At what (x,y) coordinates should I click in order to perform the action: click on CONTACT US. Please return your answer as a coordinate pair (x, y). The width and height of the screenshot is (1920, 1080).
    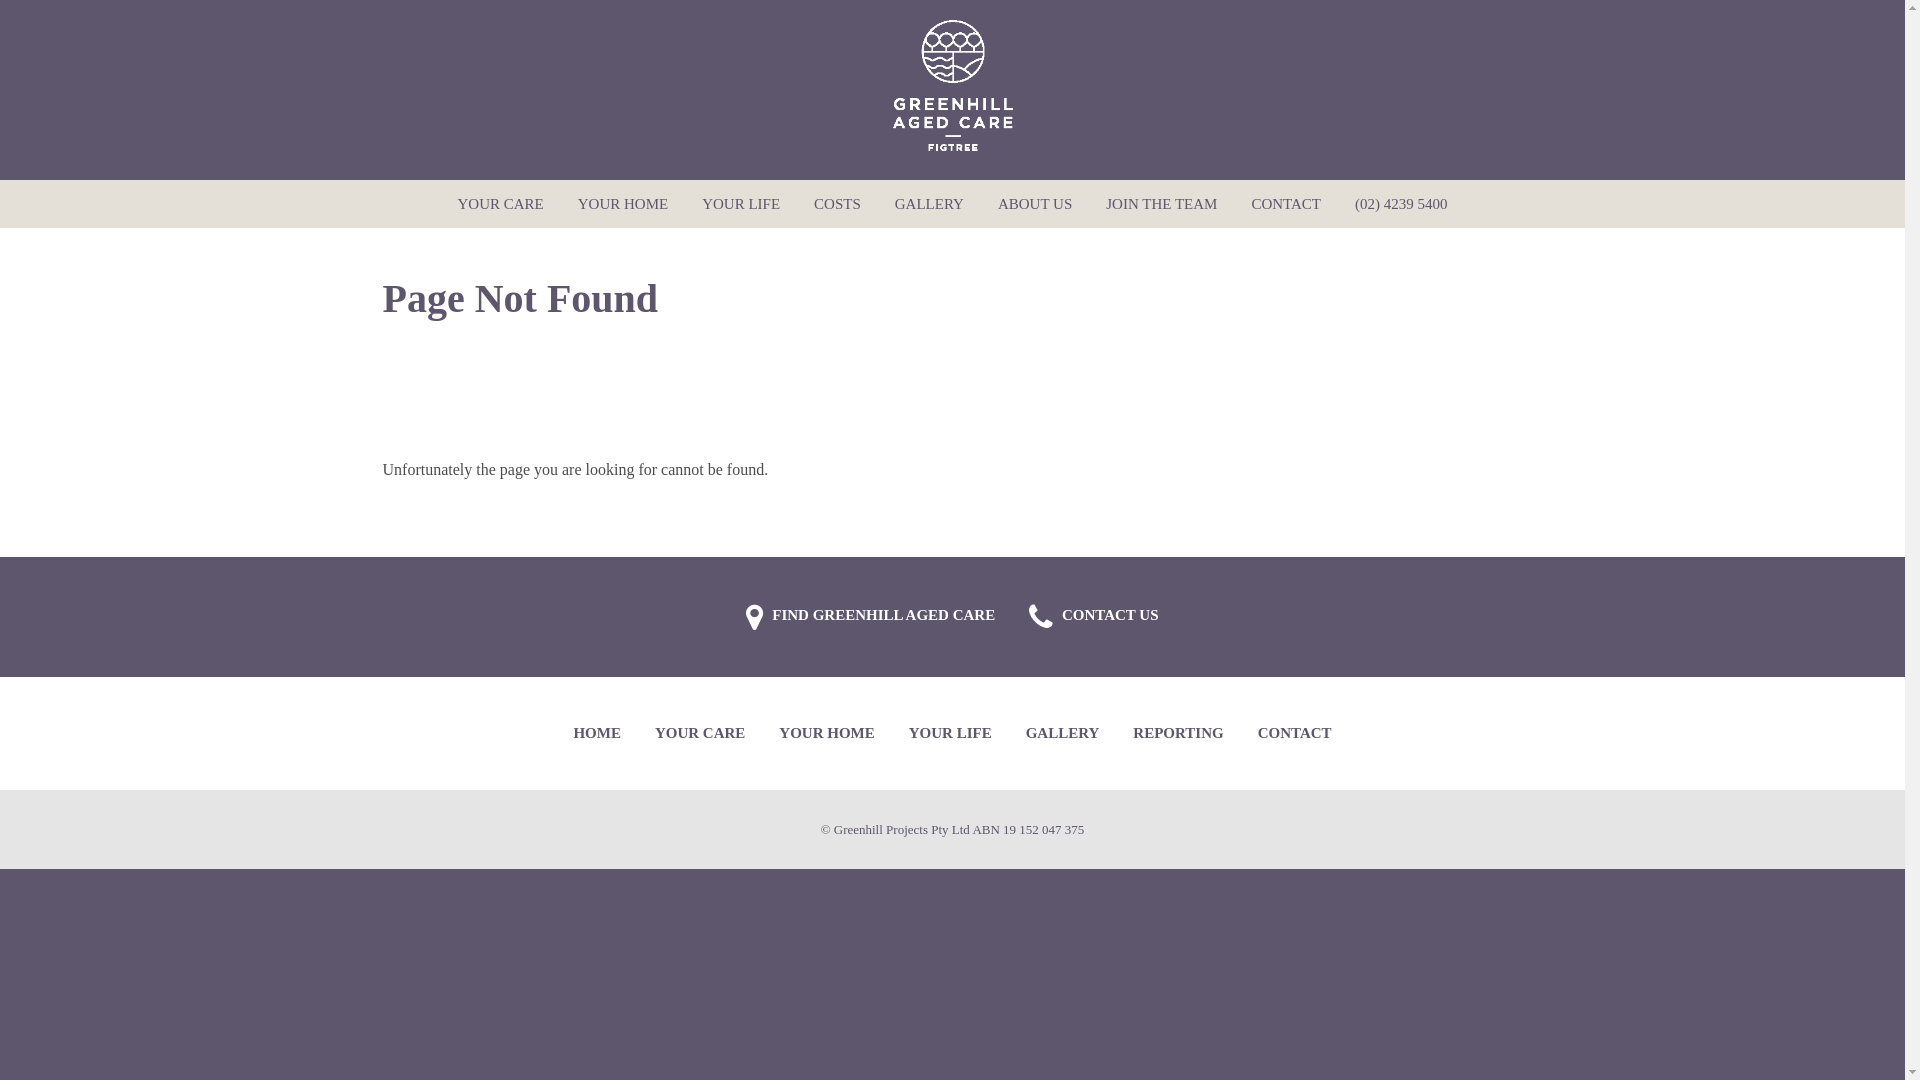
    Looking at the image, I should click on (1093, 617).